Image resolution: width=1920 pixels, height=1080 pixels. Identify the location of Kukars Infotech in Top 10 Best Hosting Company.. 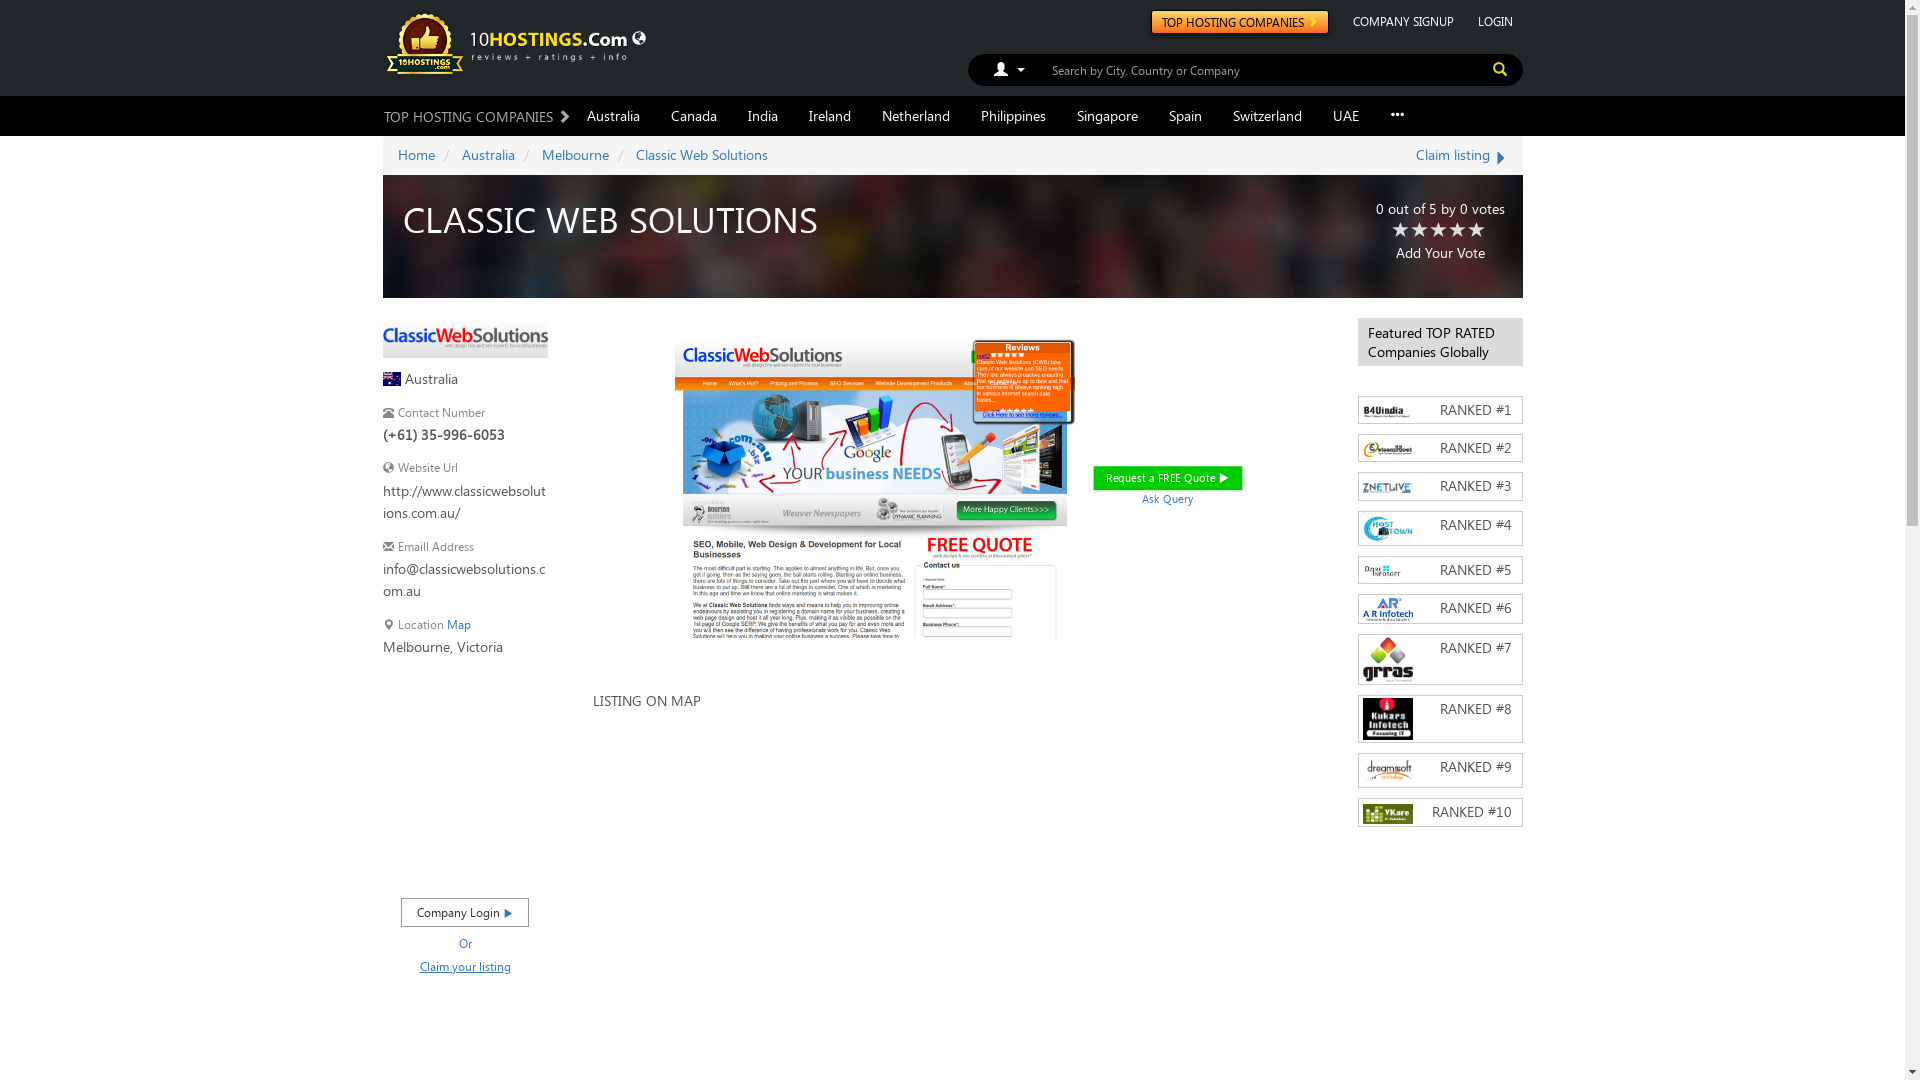
(1387, 719).